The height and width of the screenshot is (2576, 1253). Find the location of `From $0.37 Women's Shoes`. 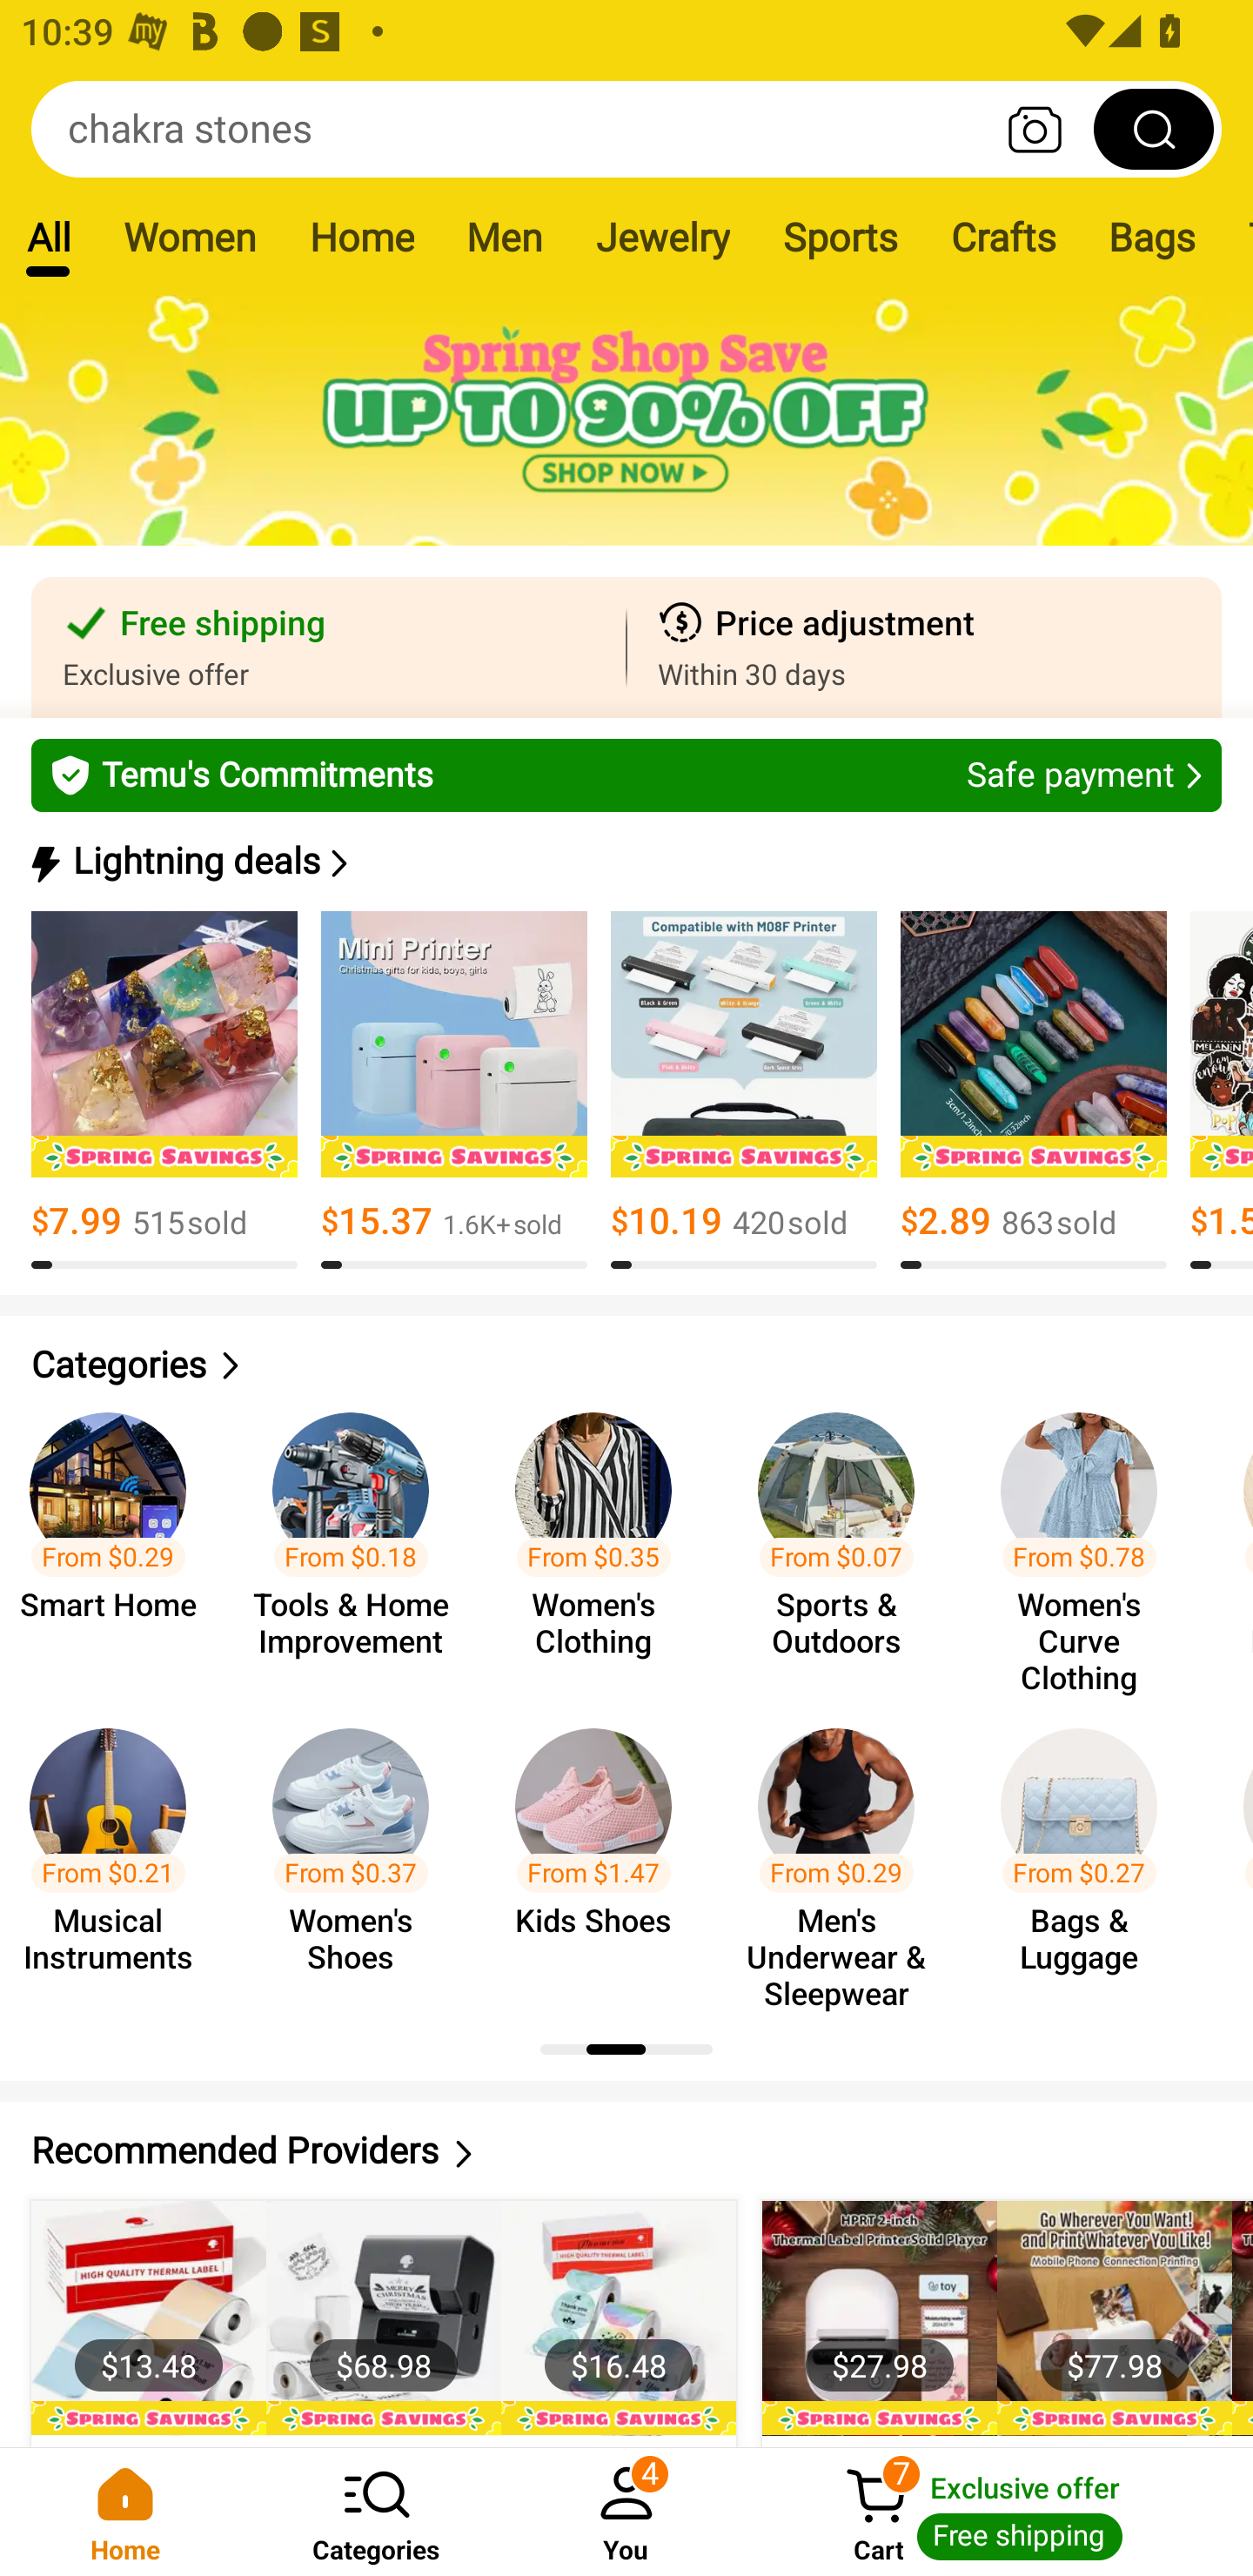

From $0.37 Women's Shoes is located at coordinates (358, 1854).